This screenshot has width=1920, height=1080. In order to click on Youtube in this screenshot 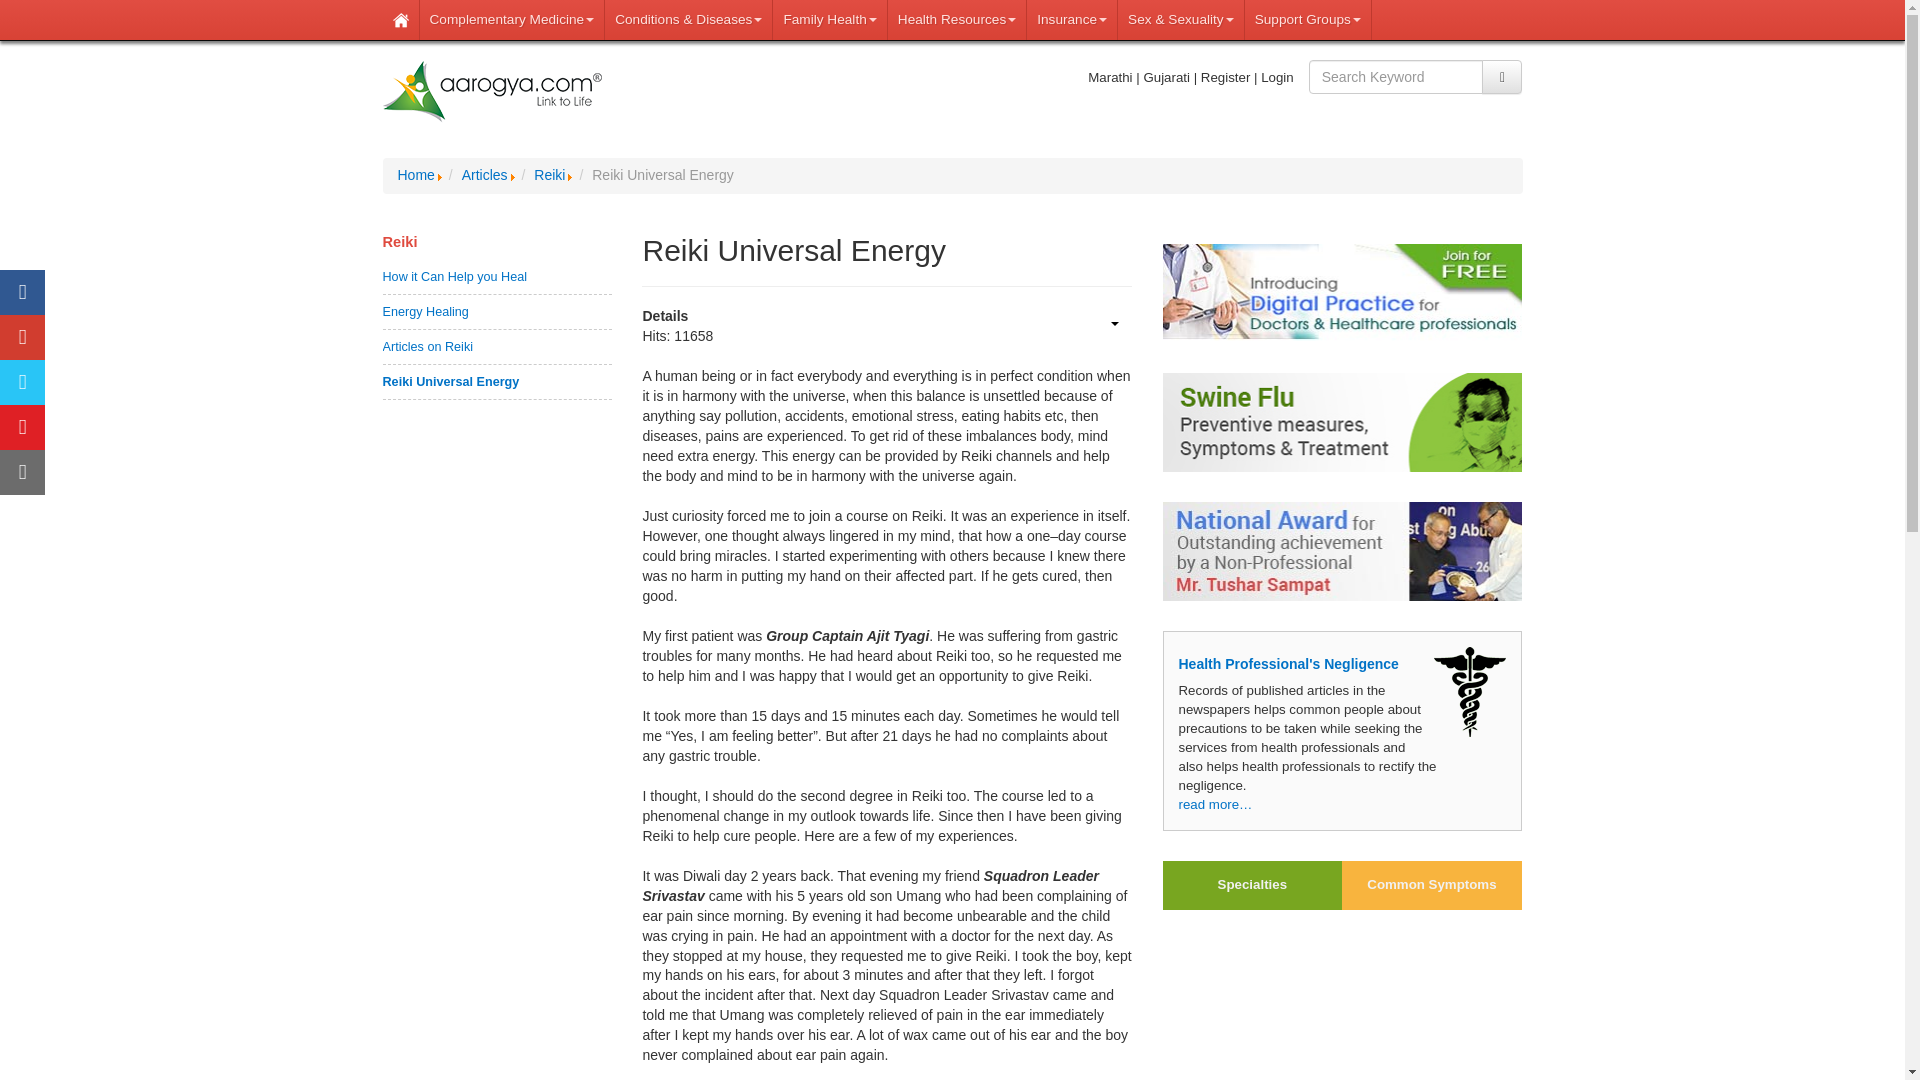, I will do `click(22, 428)`.